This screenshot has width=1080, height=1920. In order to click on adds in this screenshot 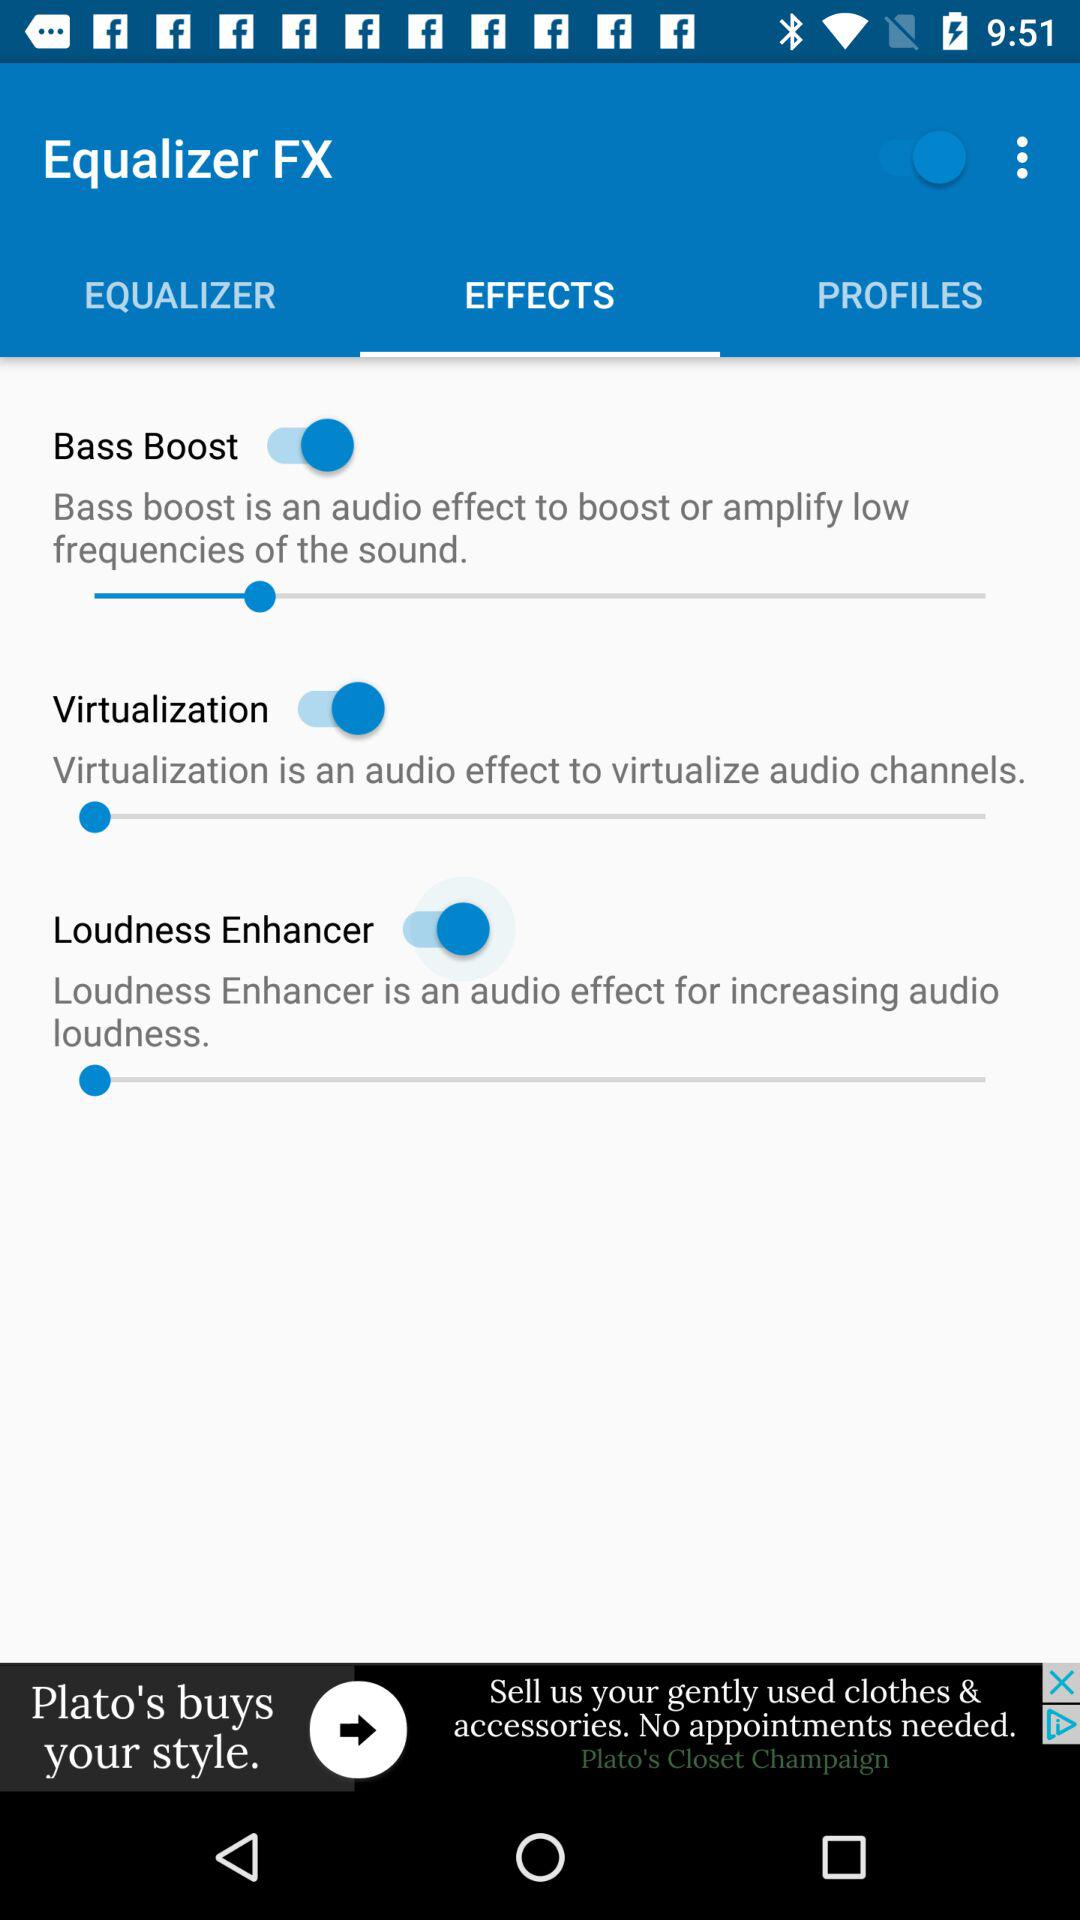, I will do `click(540, 1728)`.